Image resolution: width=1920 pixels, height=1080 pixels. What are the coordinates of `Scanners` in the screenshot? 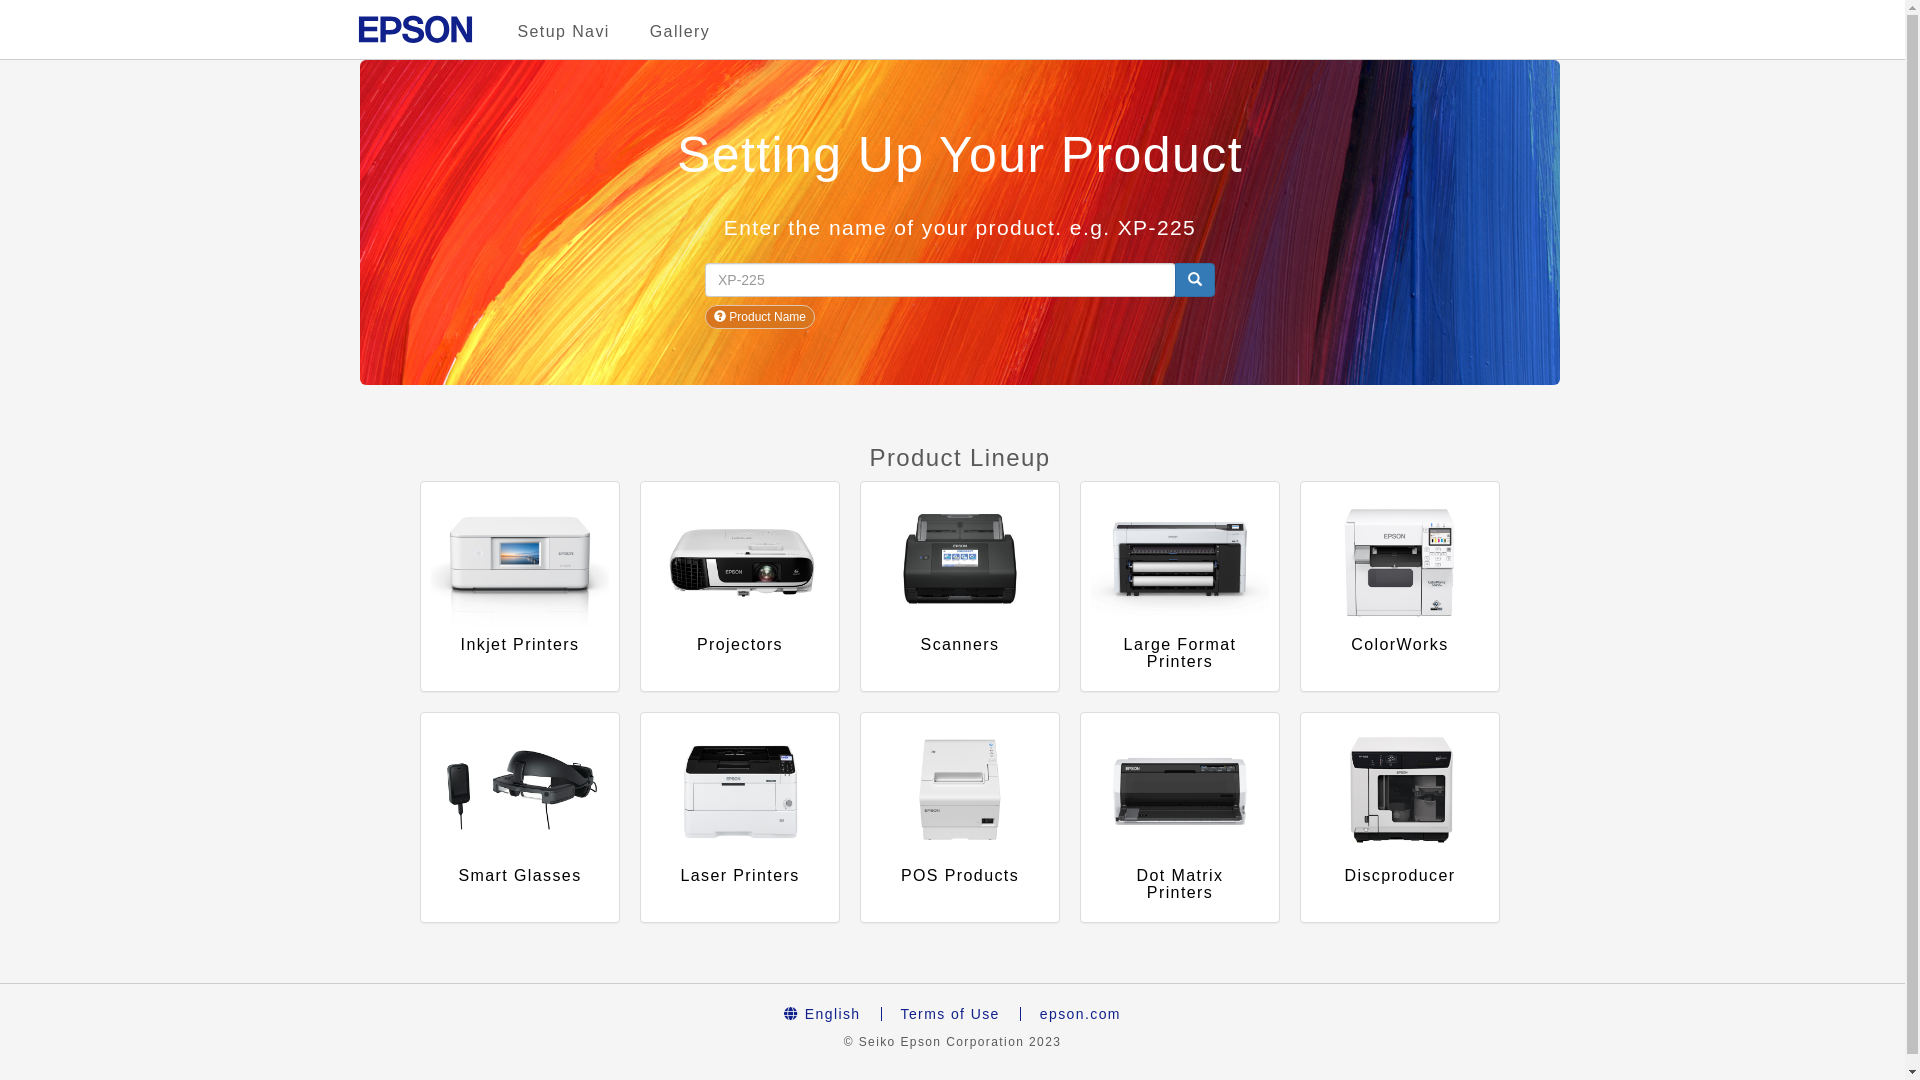 It's located at (960, 586).